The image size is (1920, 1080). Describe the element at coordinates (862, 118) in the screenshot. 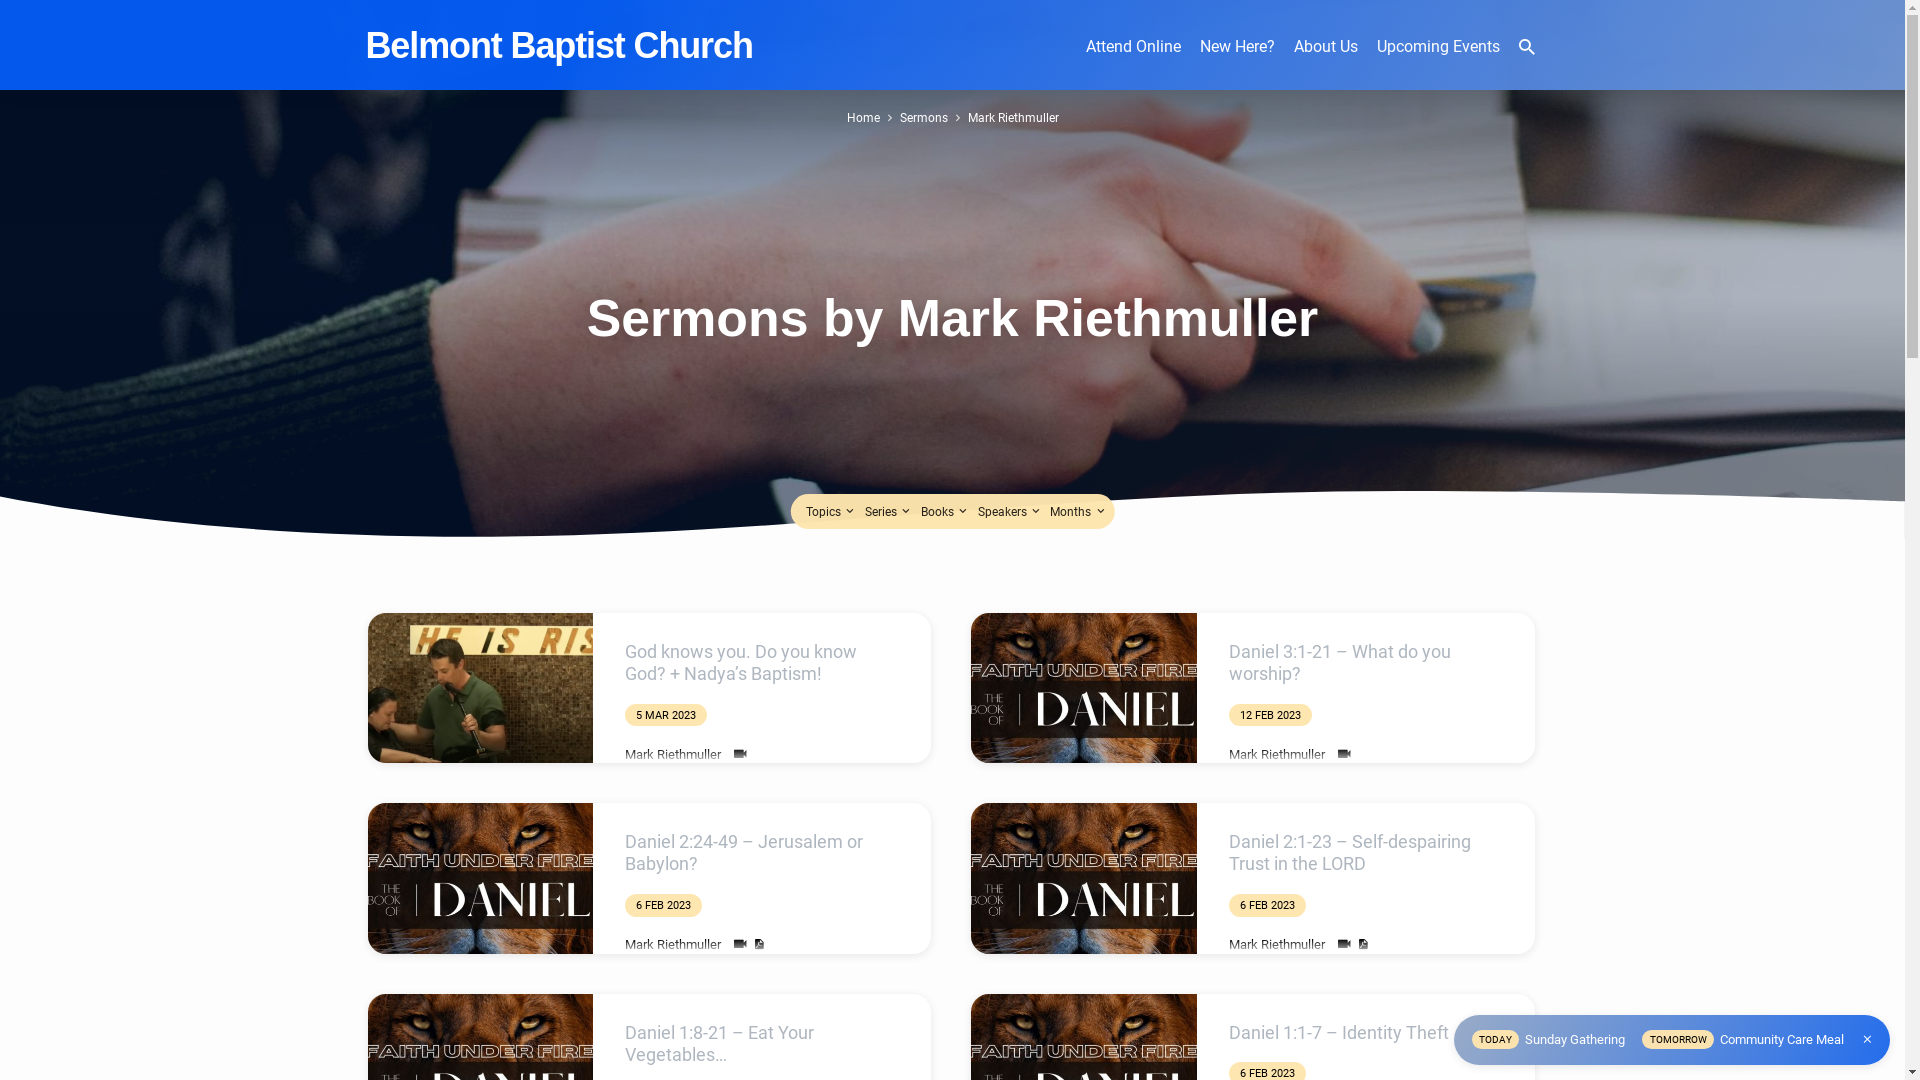

I see `Home` at that location.